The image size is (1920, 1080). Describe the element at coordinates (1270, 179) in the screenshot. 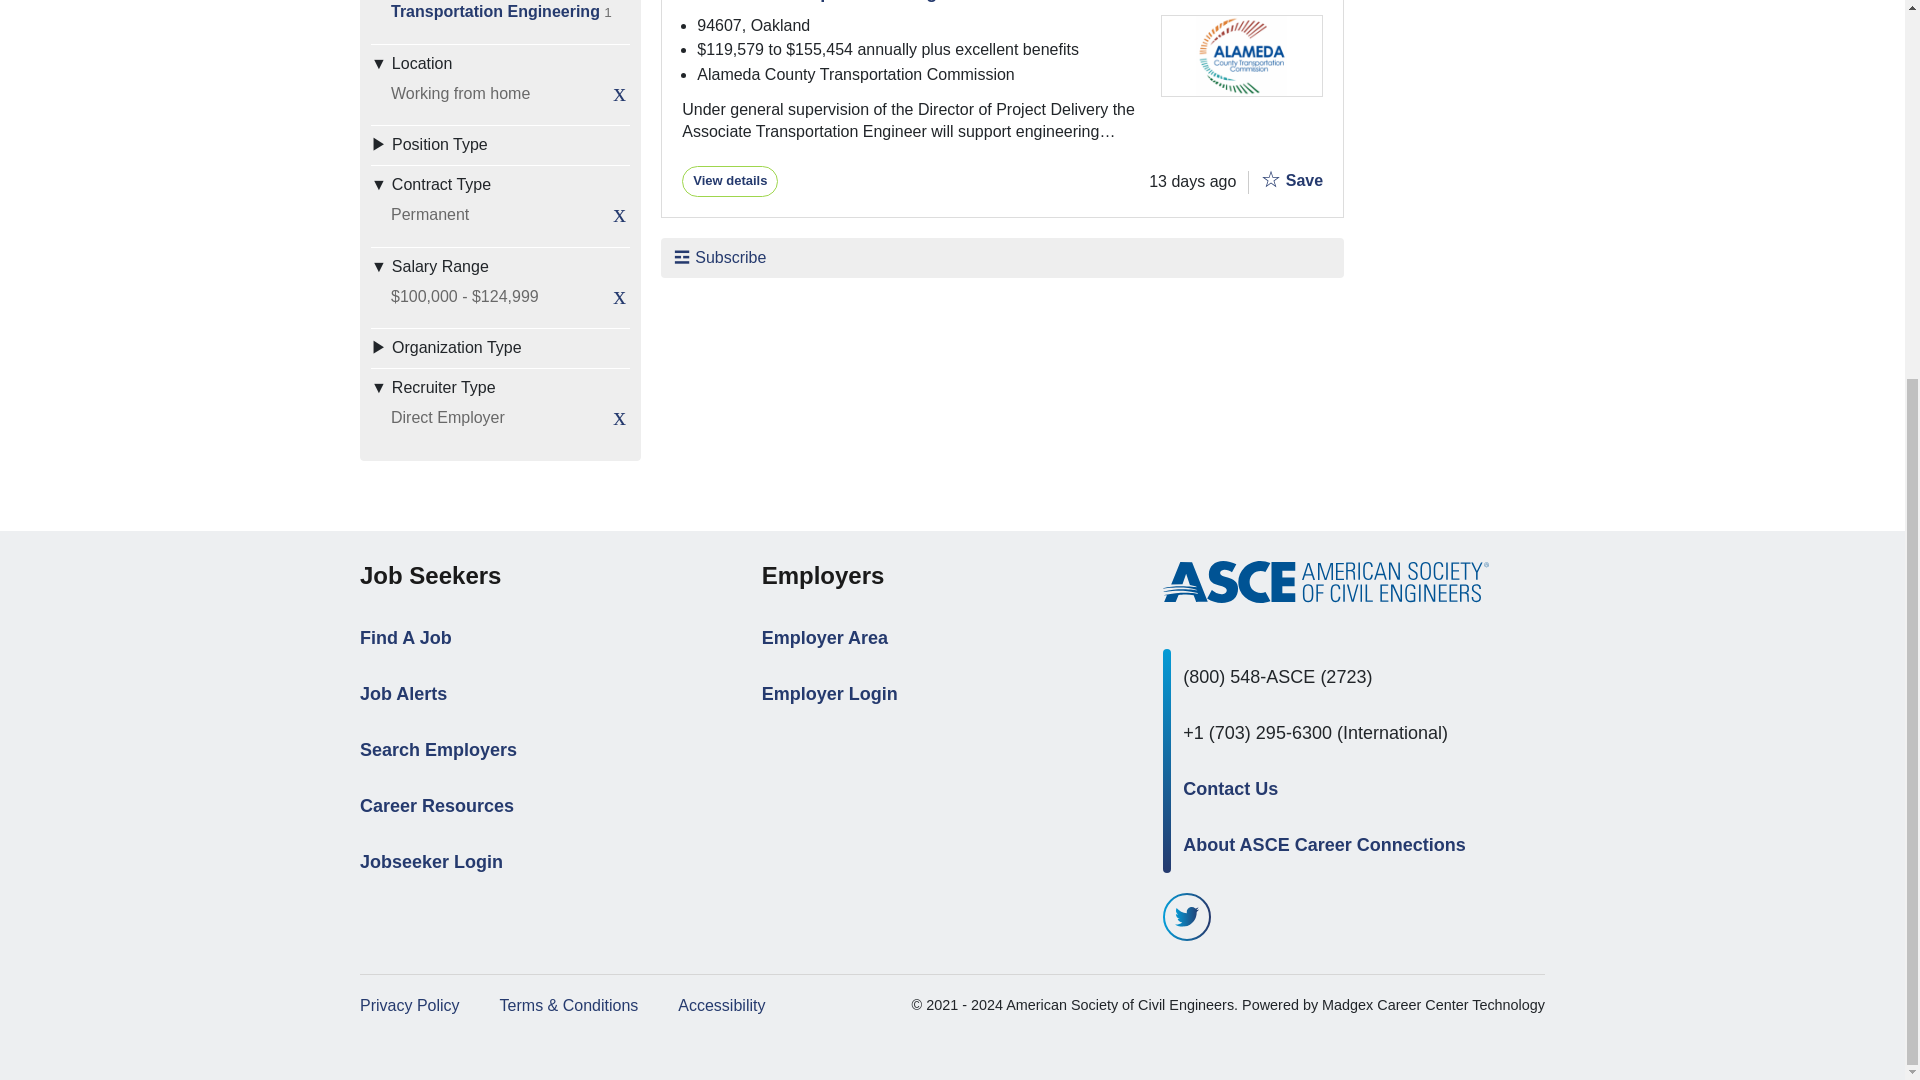

I see `Salary Range` at that location.